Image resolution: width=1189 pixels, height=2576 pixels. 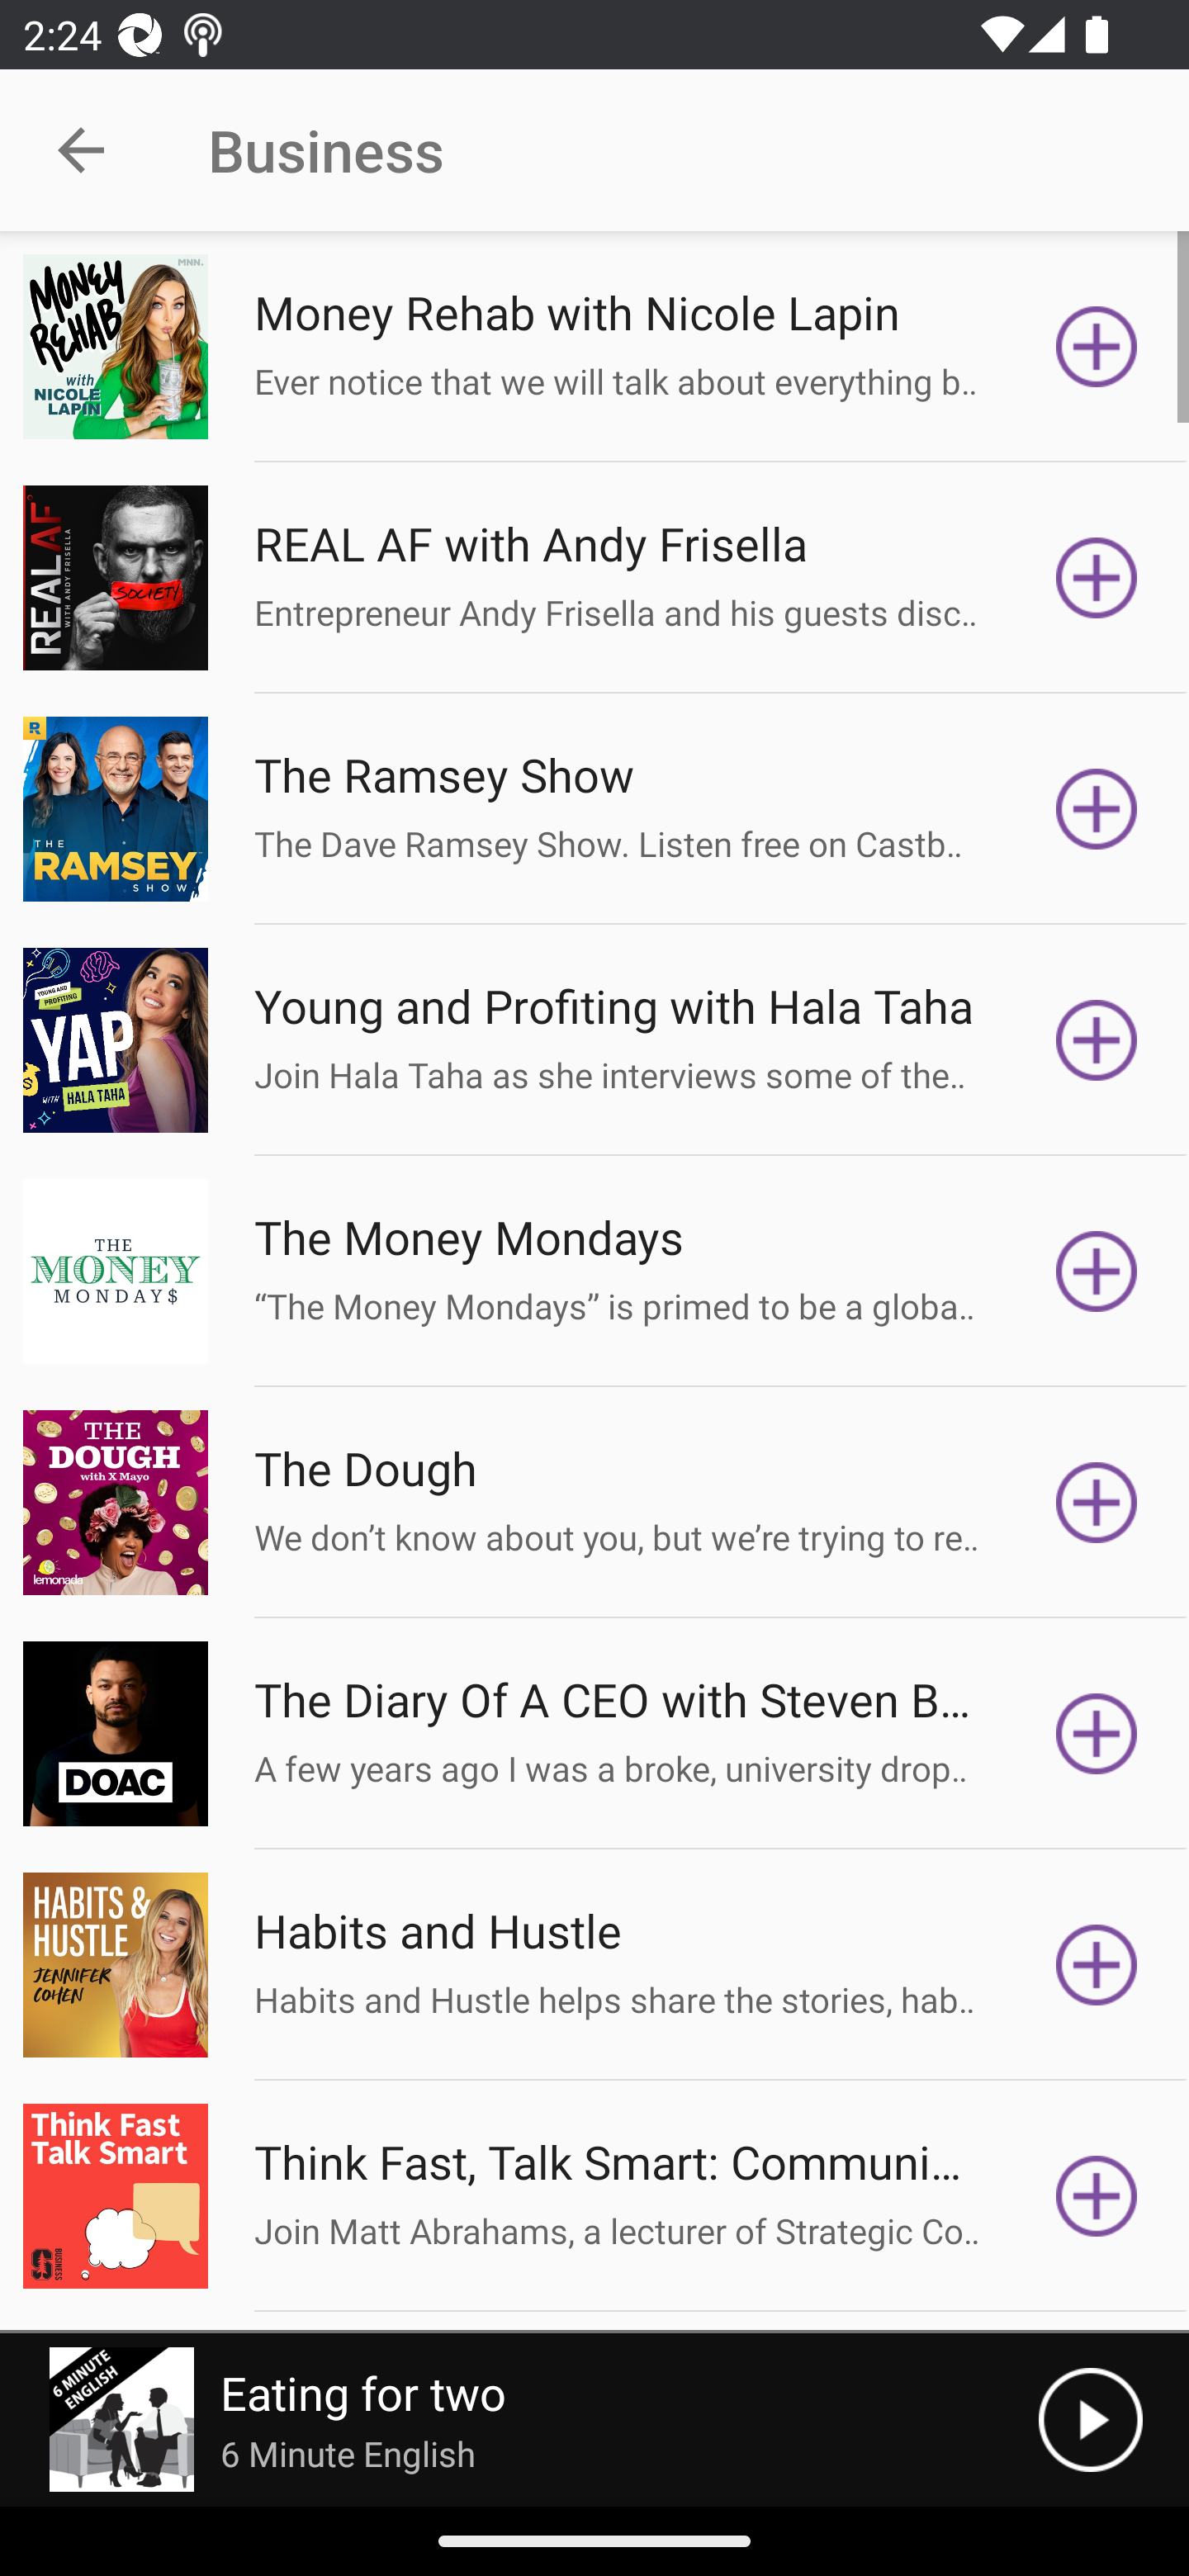 What do you see at coordinates (1097, 1271) in the screenshot?
I see `Subscribe` at bounding box center [1097, 1271].